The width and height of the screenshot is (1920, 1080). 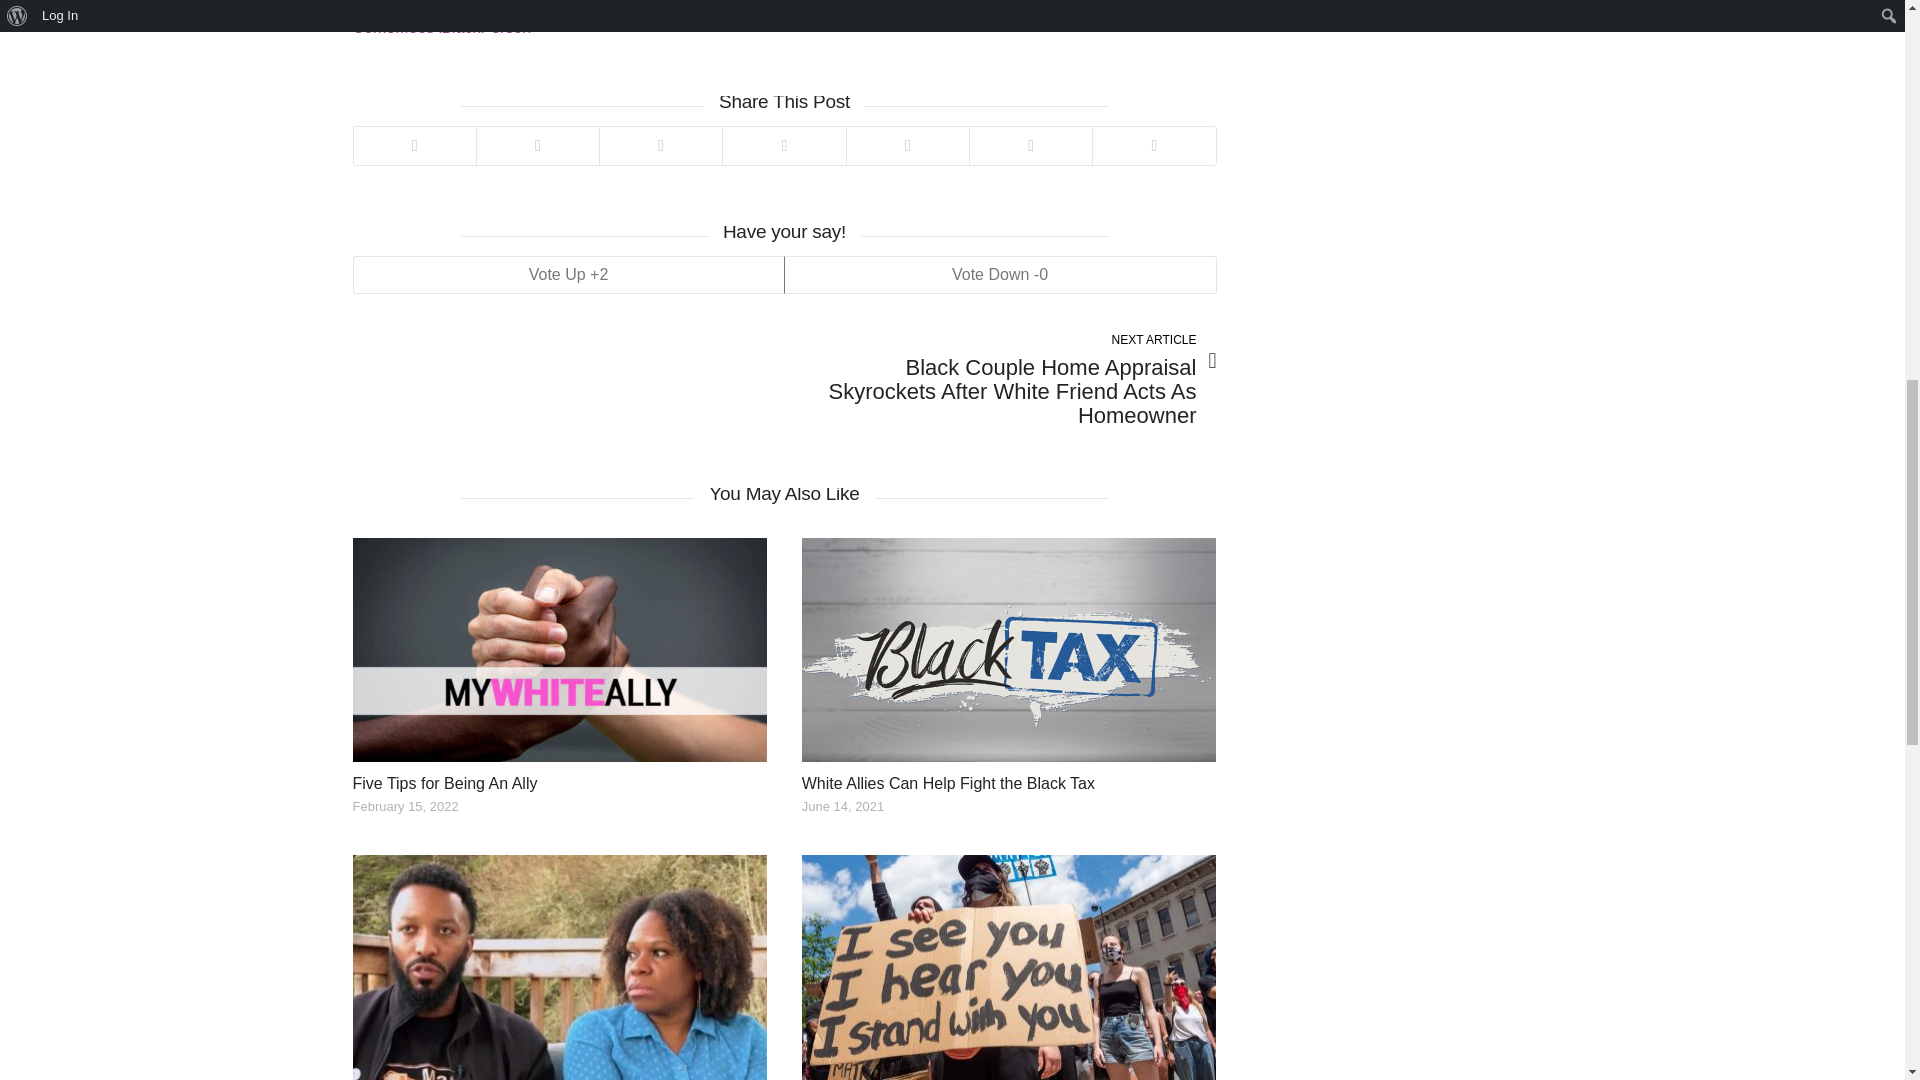 I want to click on Twitter, so click(x=414, y=146).